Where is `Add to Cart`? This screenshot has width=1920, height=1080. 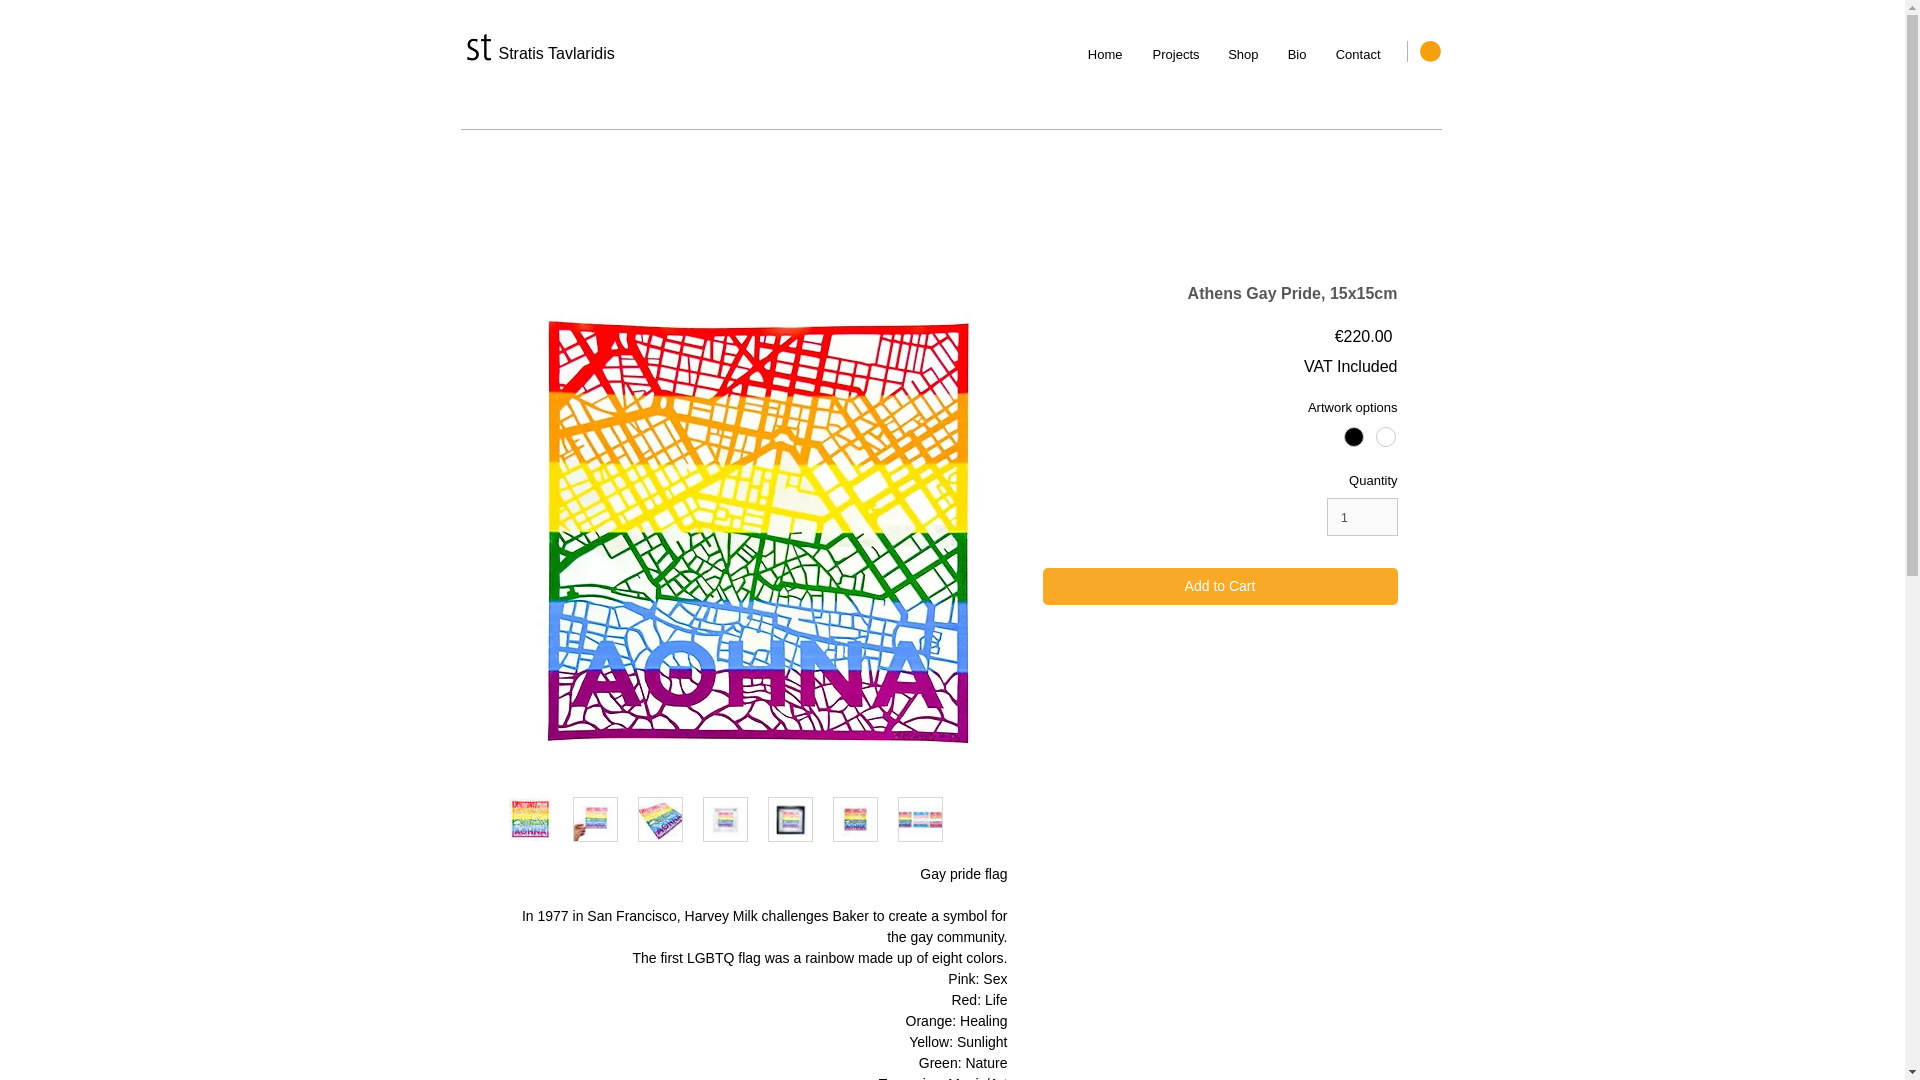 Add to Cart is located at coordinates (1220, 586).